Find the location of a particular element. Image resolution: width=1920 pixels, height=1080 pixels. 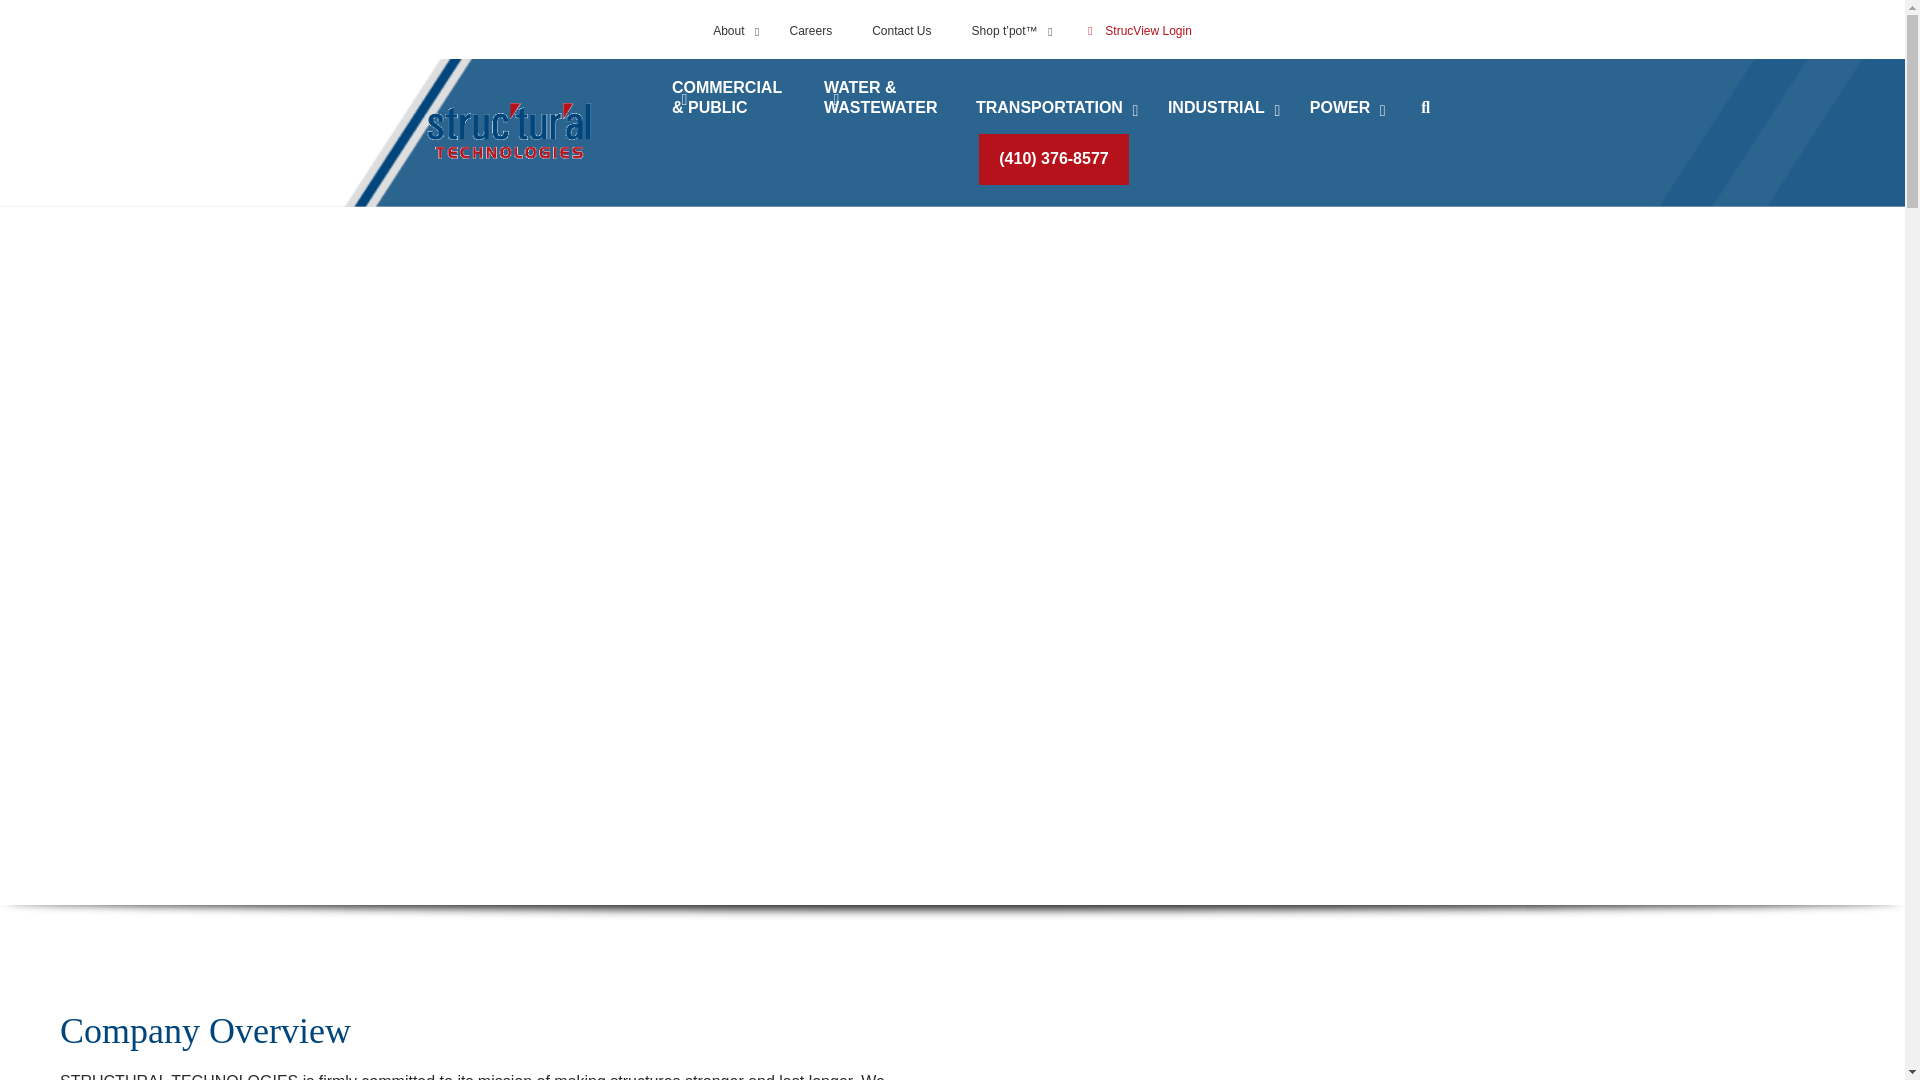

About is located at coordinates (731, 32).